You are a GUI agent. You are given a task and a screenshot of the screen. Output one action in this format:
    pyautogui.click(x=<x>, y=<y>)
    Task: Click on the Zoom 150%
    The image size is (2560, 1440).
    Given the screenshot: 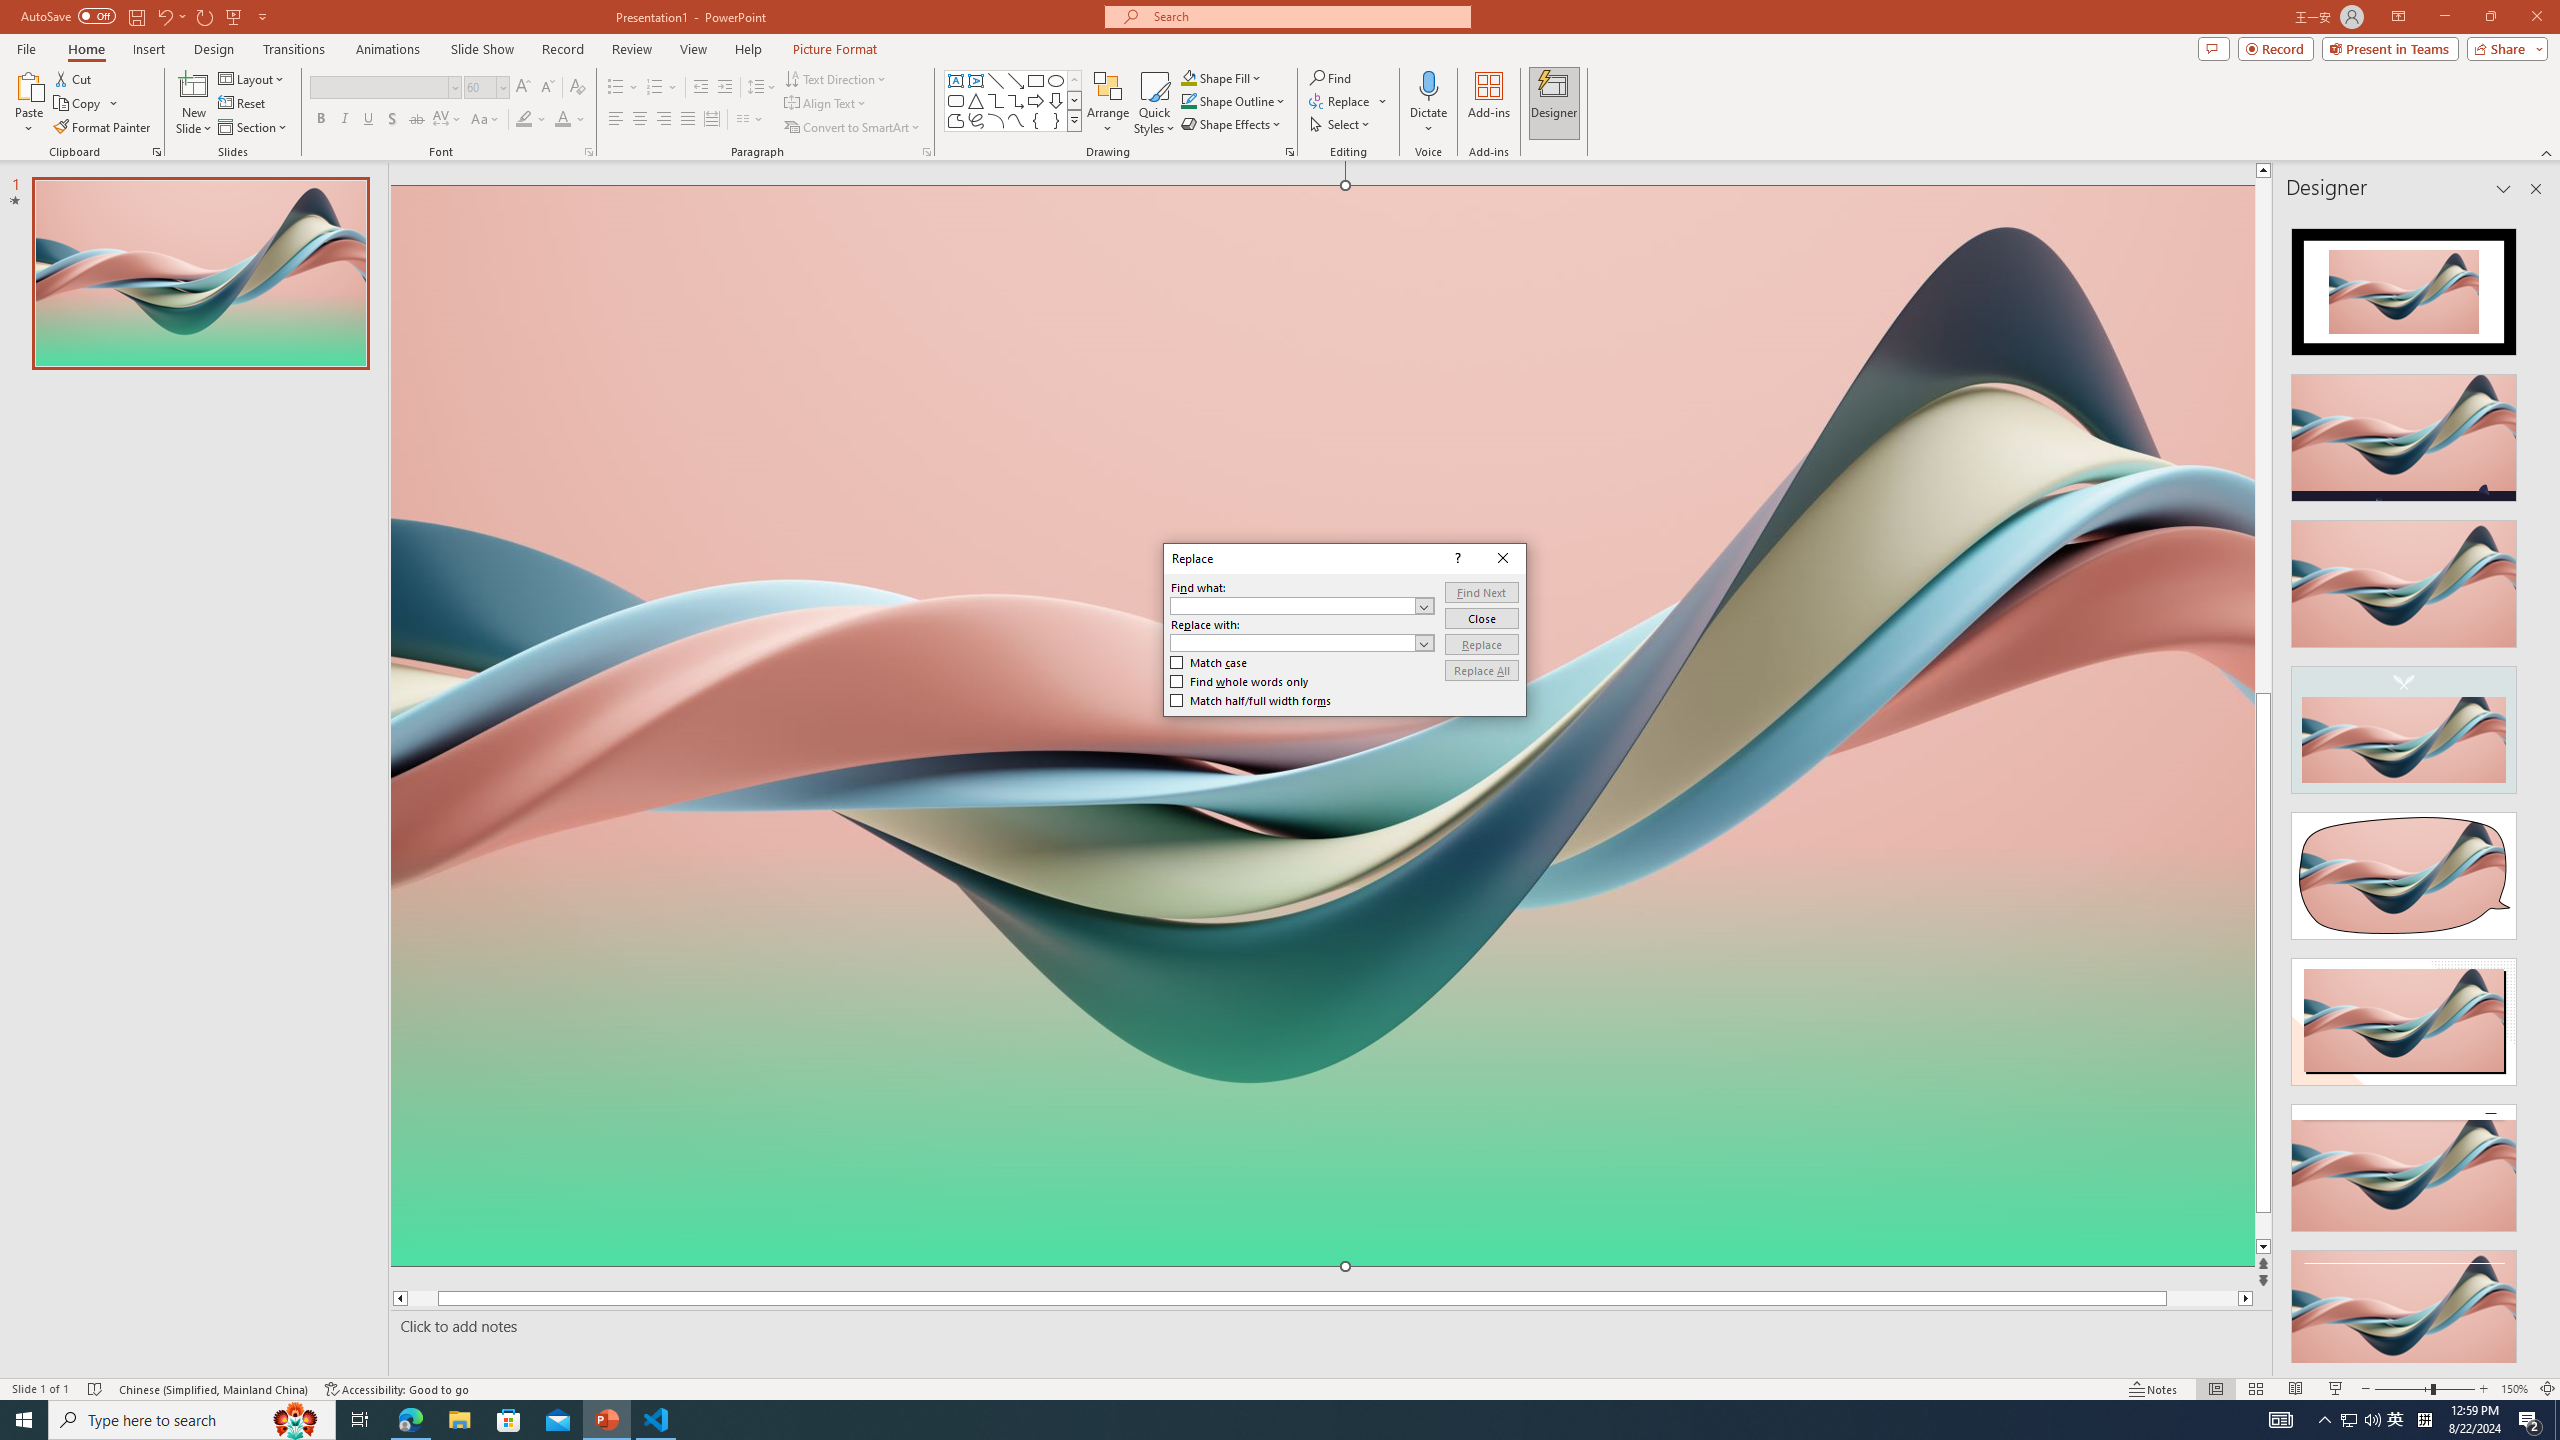 What is the action you would take?
    pyautogui.click(x=2514, y=1389)
    